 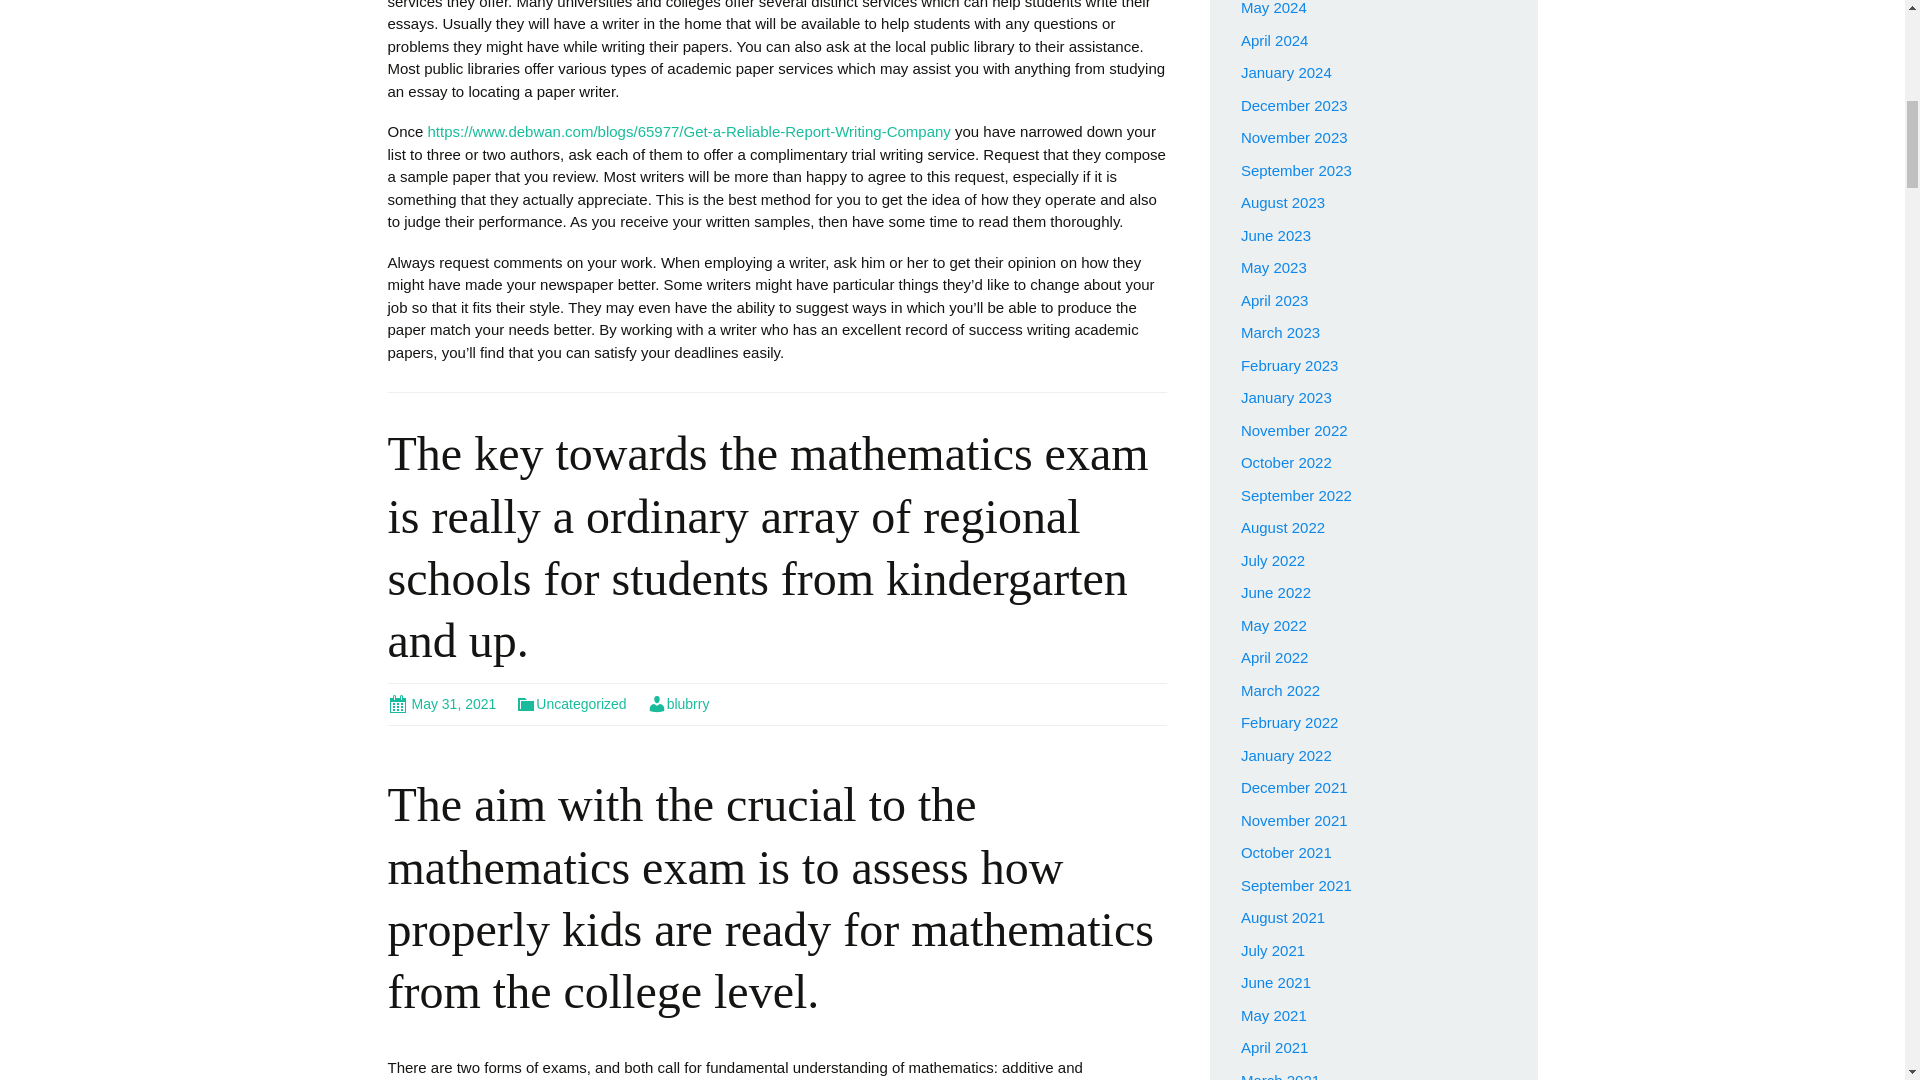 I want to click on View all posts by blubrry, so click(x=678, y=703).